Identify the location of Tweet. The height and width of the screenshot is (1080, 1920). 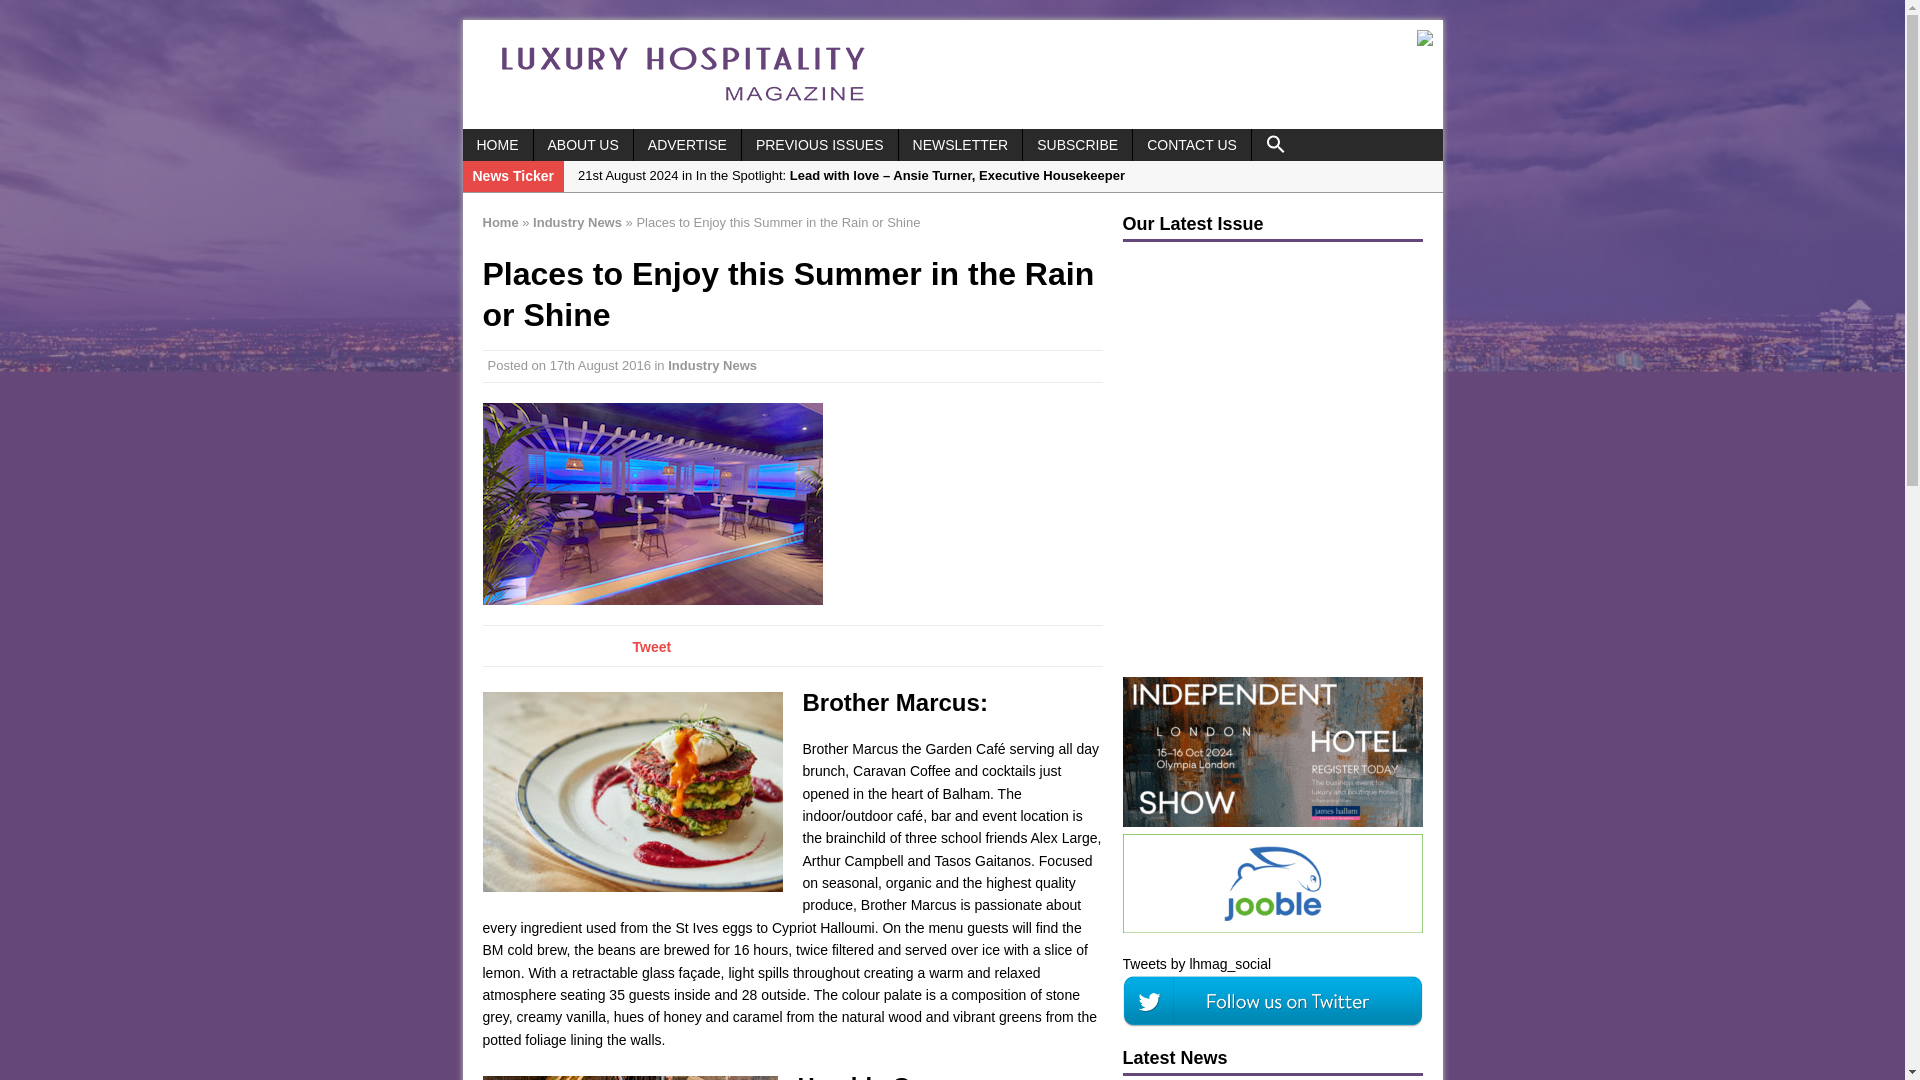
(650, 646).